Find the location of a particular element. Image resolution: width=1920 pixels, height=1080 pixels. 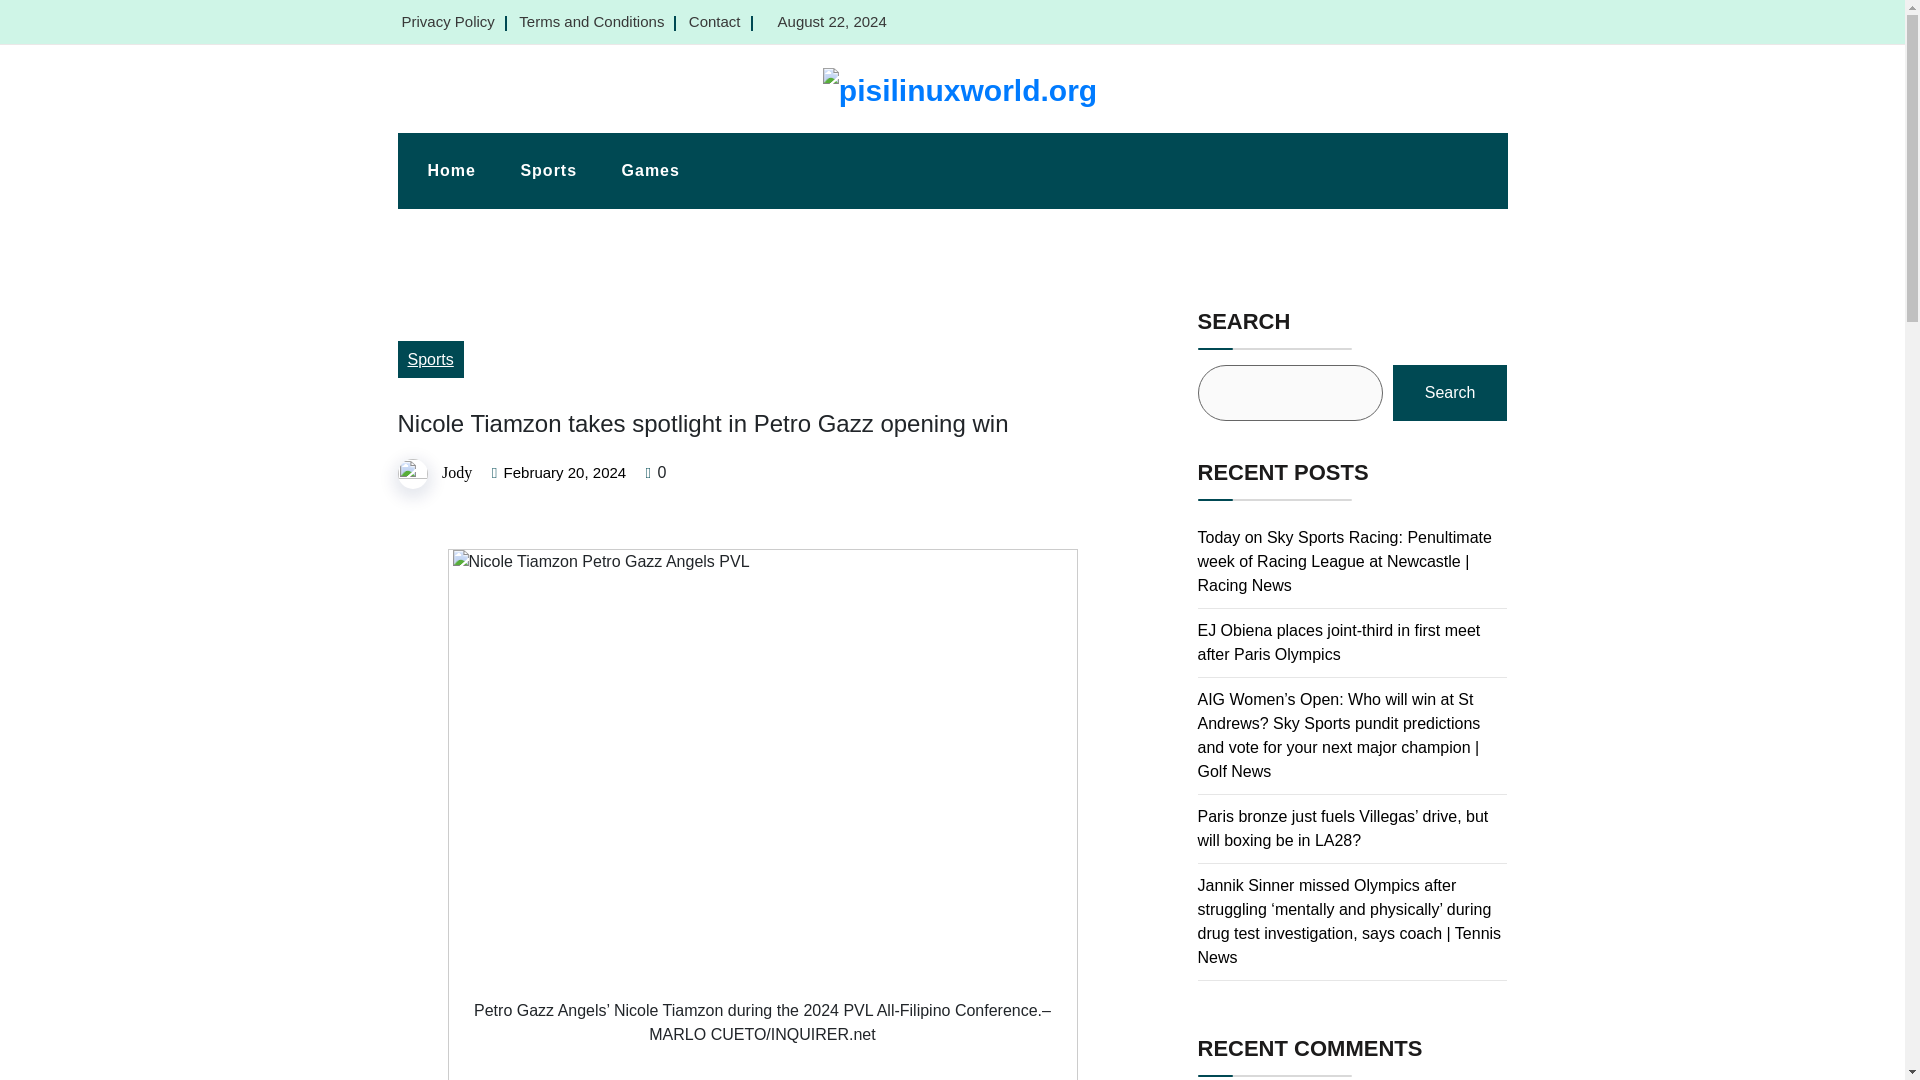

Home is located at coordinates (451, 170).